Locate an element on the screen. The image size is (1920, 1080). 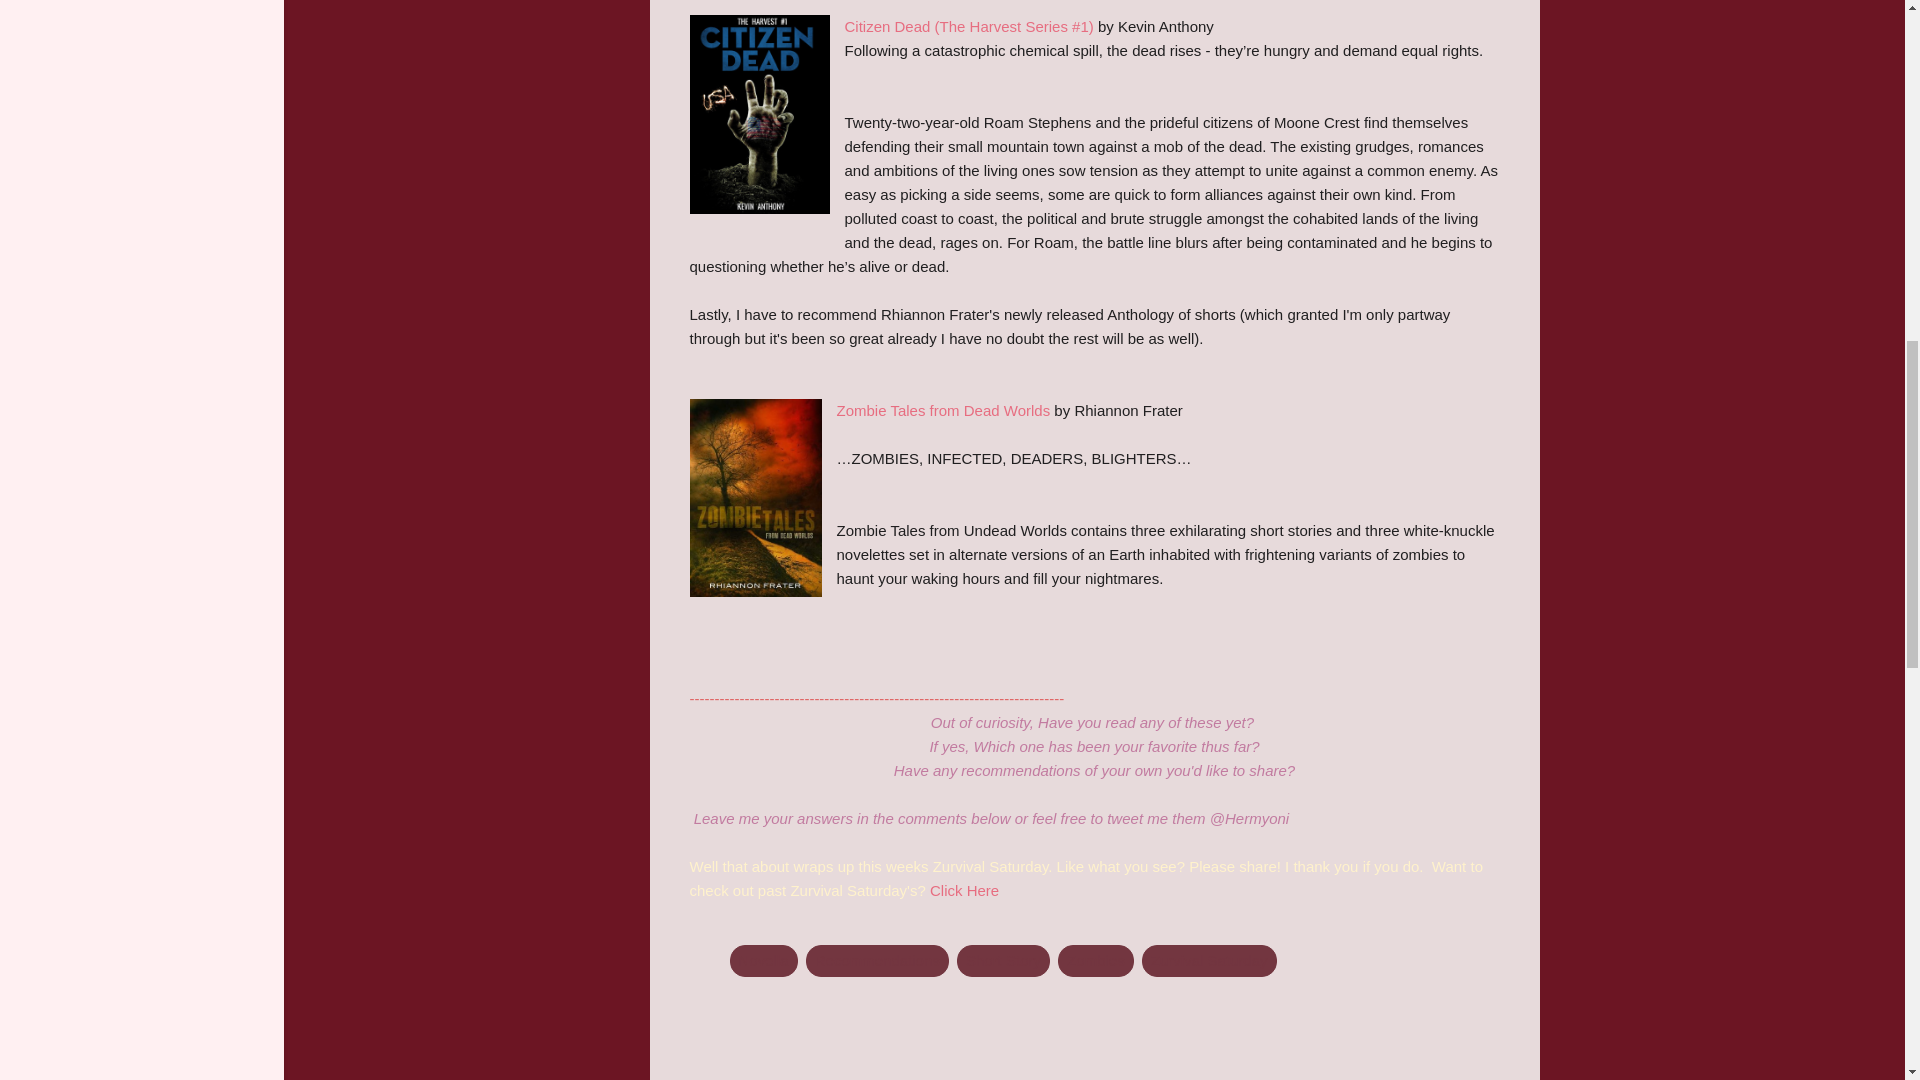
Novella is located at coordinates (764, 960).